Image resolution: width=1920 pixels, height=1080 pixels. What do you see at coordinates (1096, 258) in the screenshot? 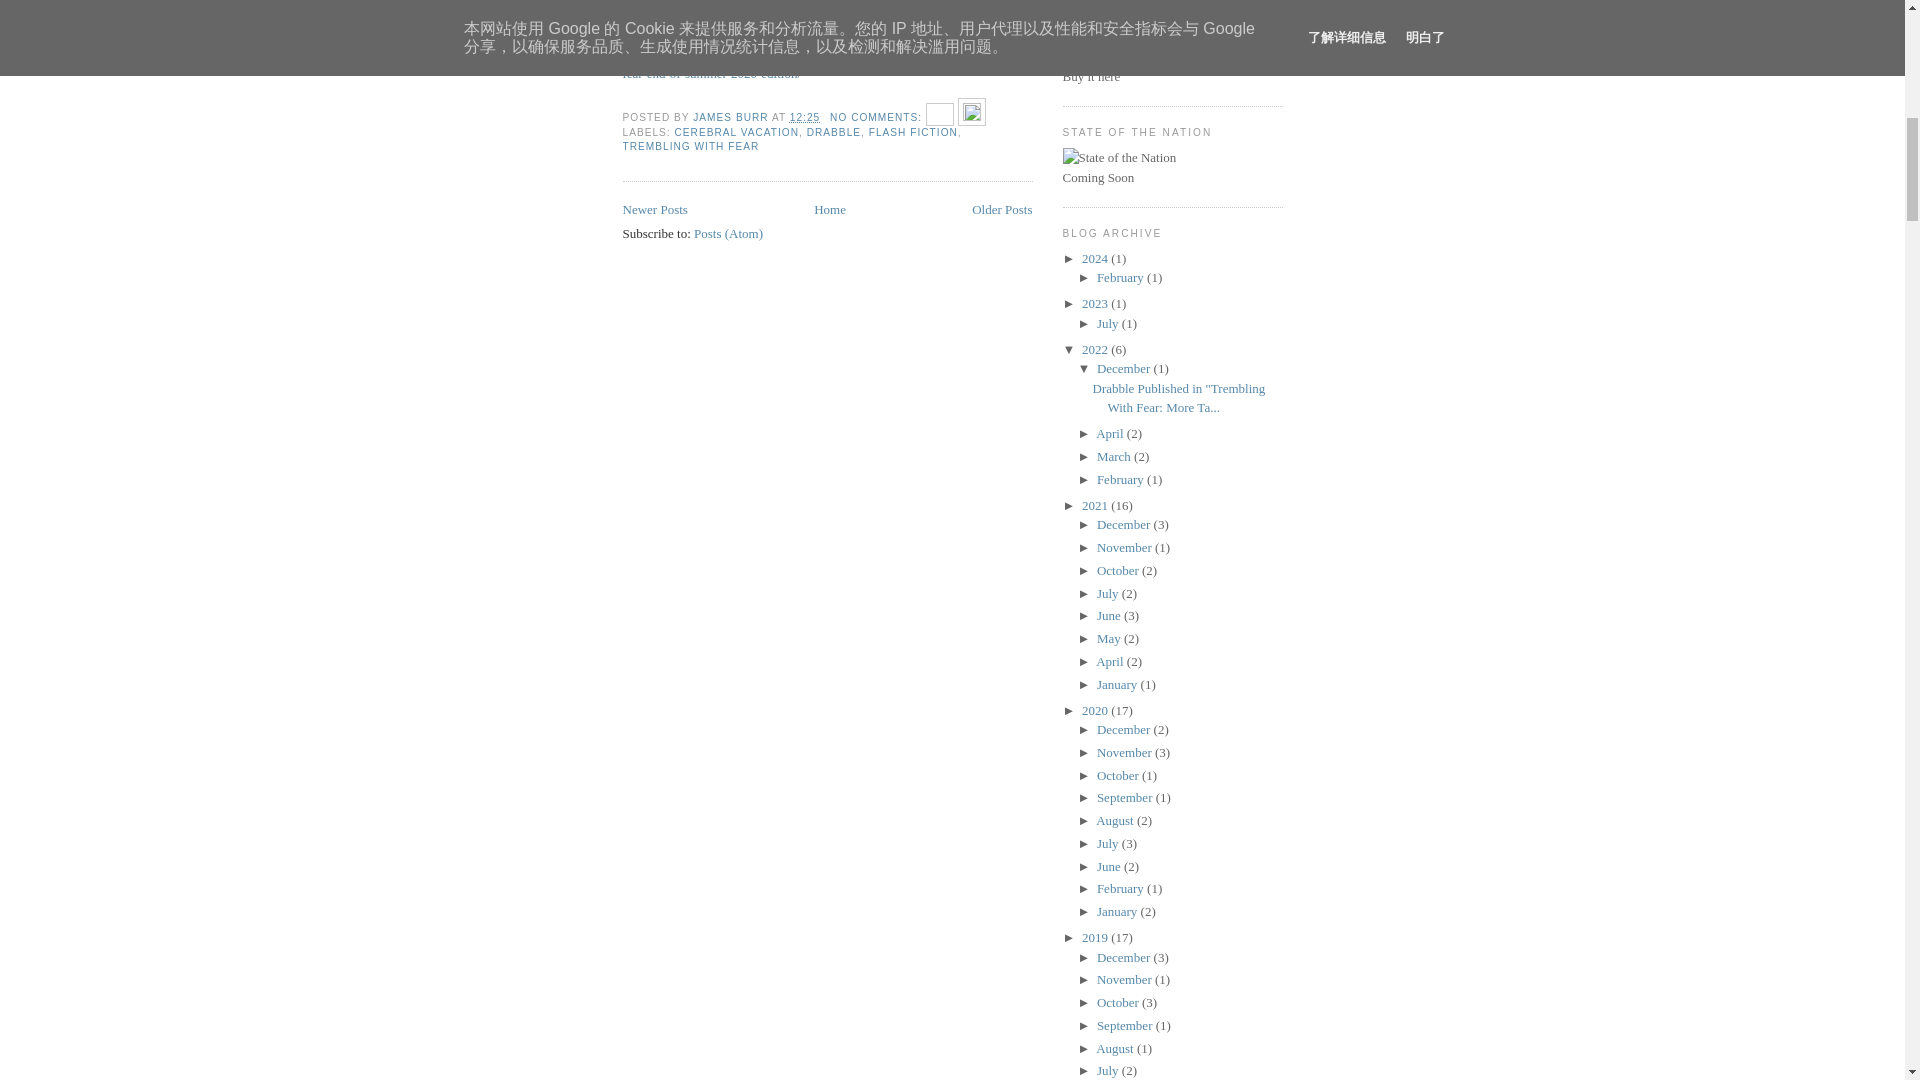
I see `2024` at bounding box center [1096, 258].